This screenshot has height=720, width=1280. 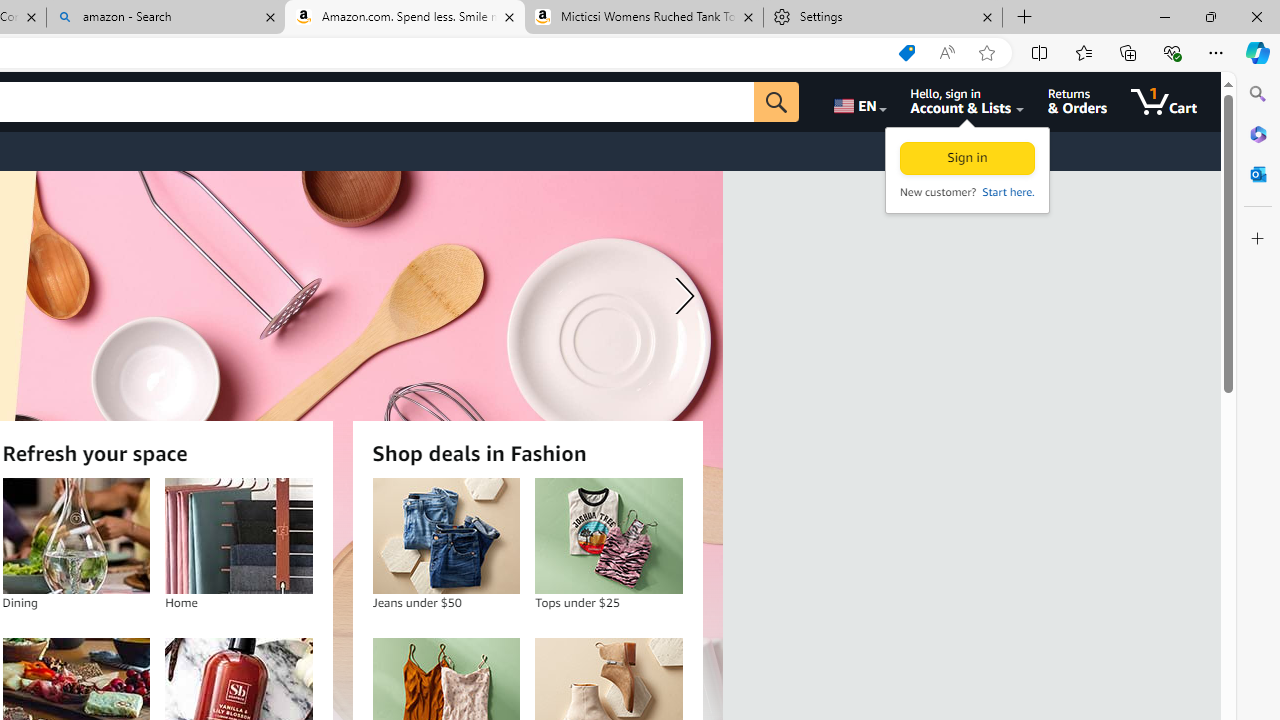 What do you see at coordinates (1258, 94) in the screenshot?
I see `Search` at bounding box center [1258, 94].